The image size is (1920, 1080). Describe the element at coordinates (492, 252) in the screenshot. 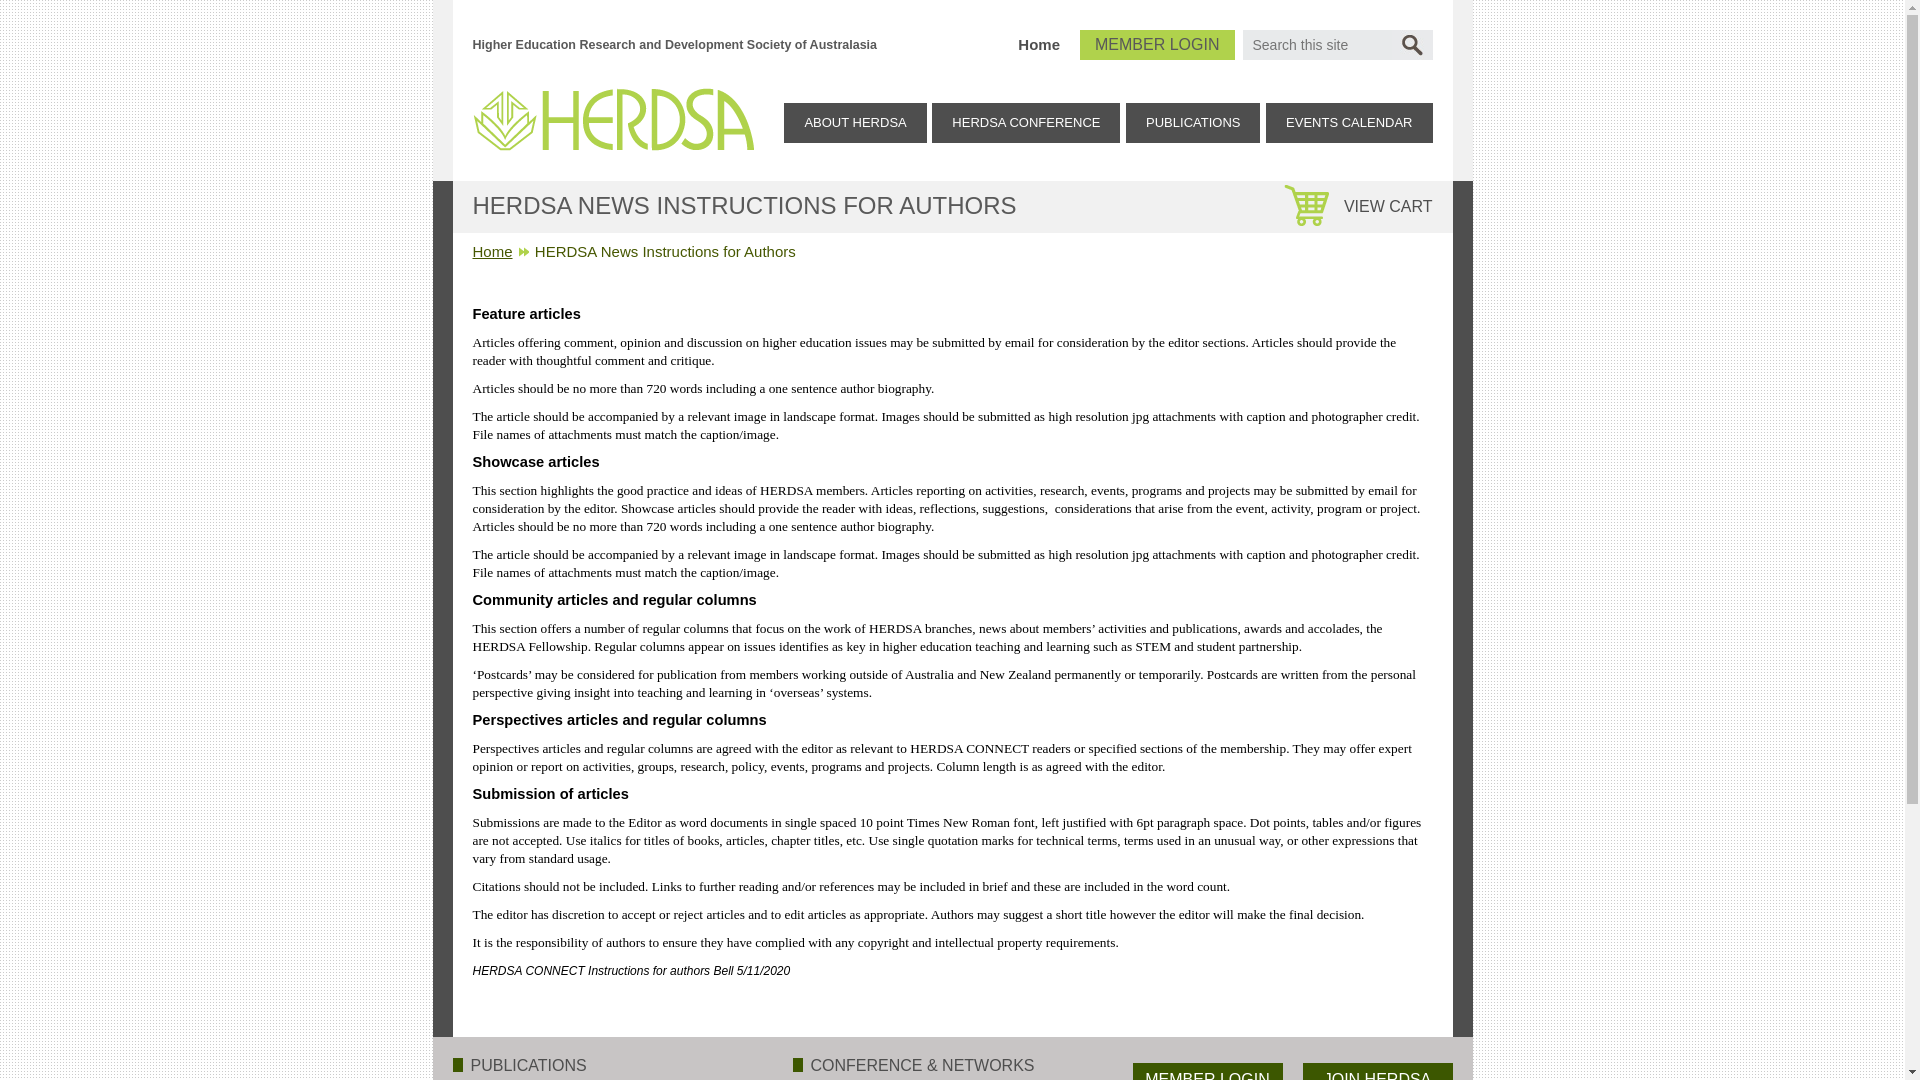

I see `Home` at that location.